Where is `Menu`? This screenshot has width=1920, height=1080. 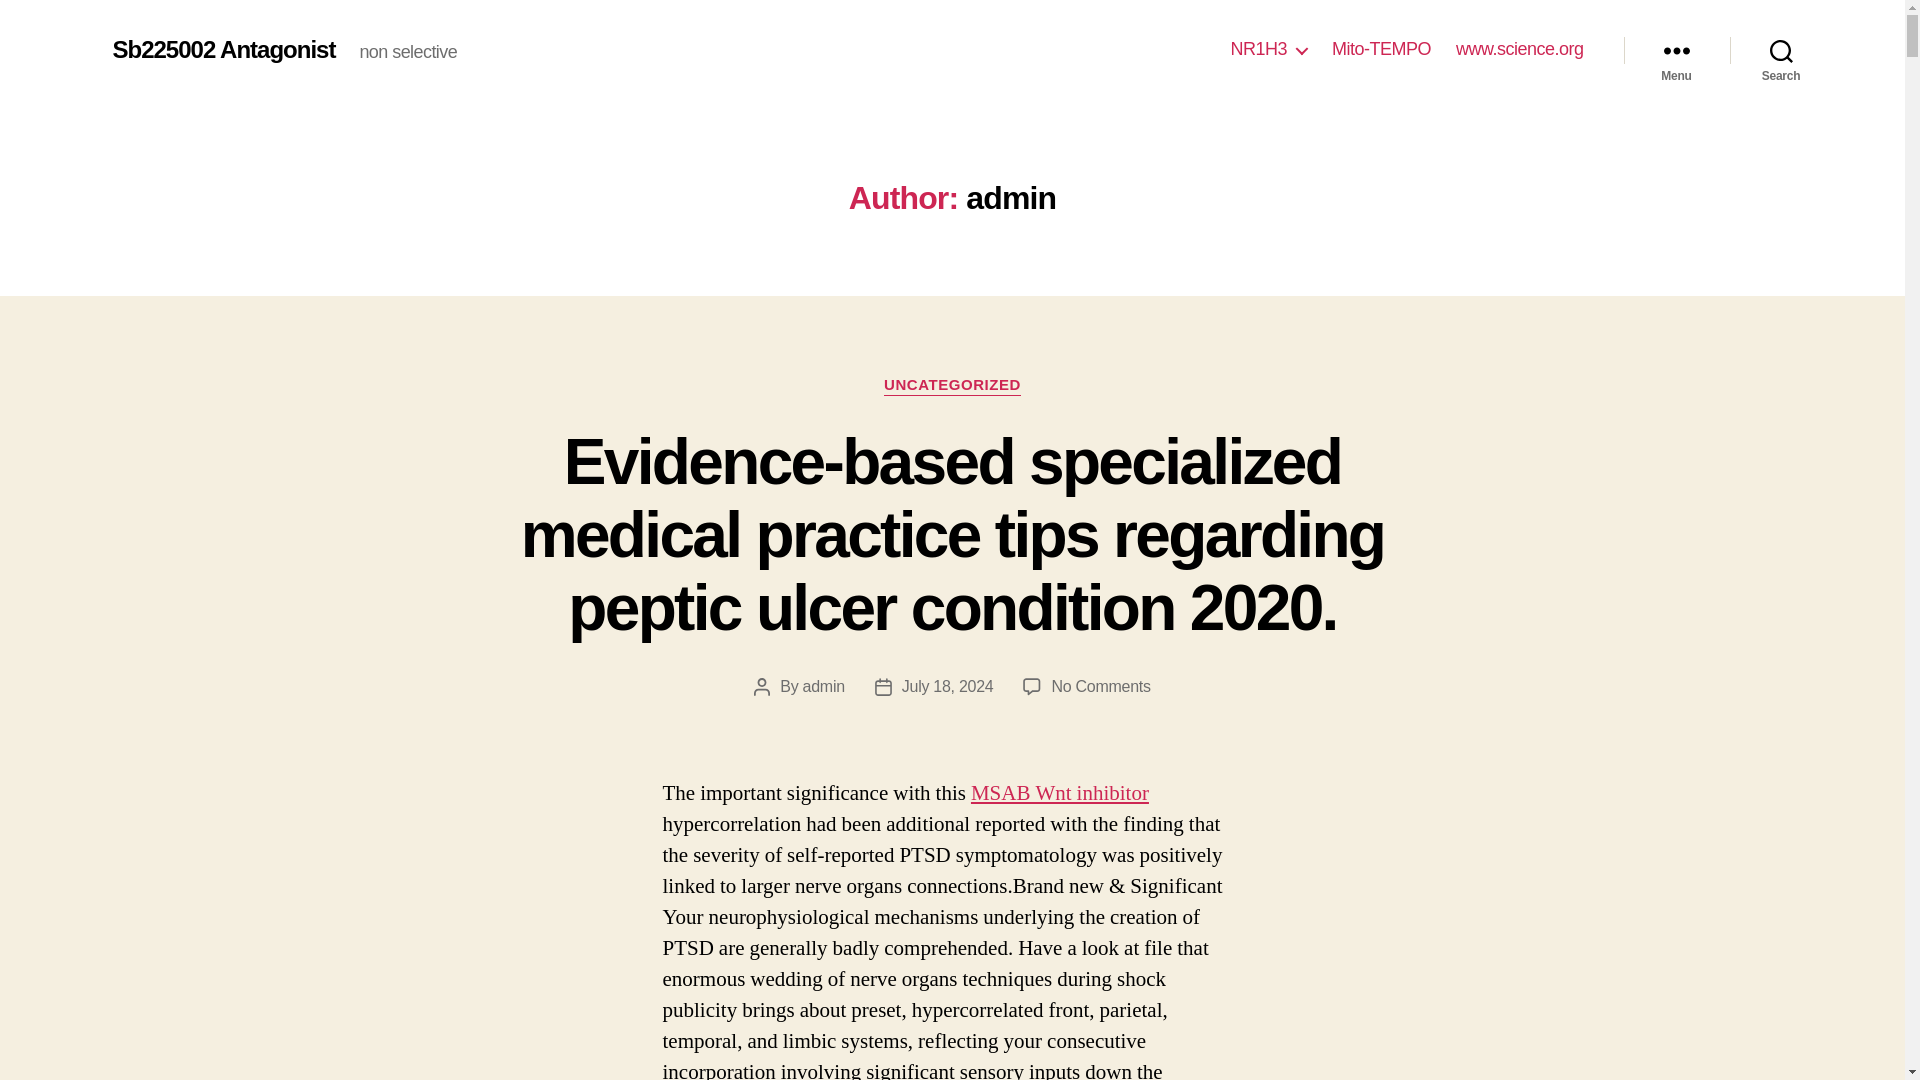 Menu is located at coordinates (1676, 50).